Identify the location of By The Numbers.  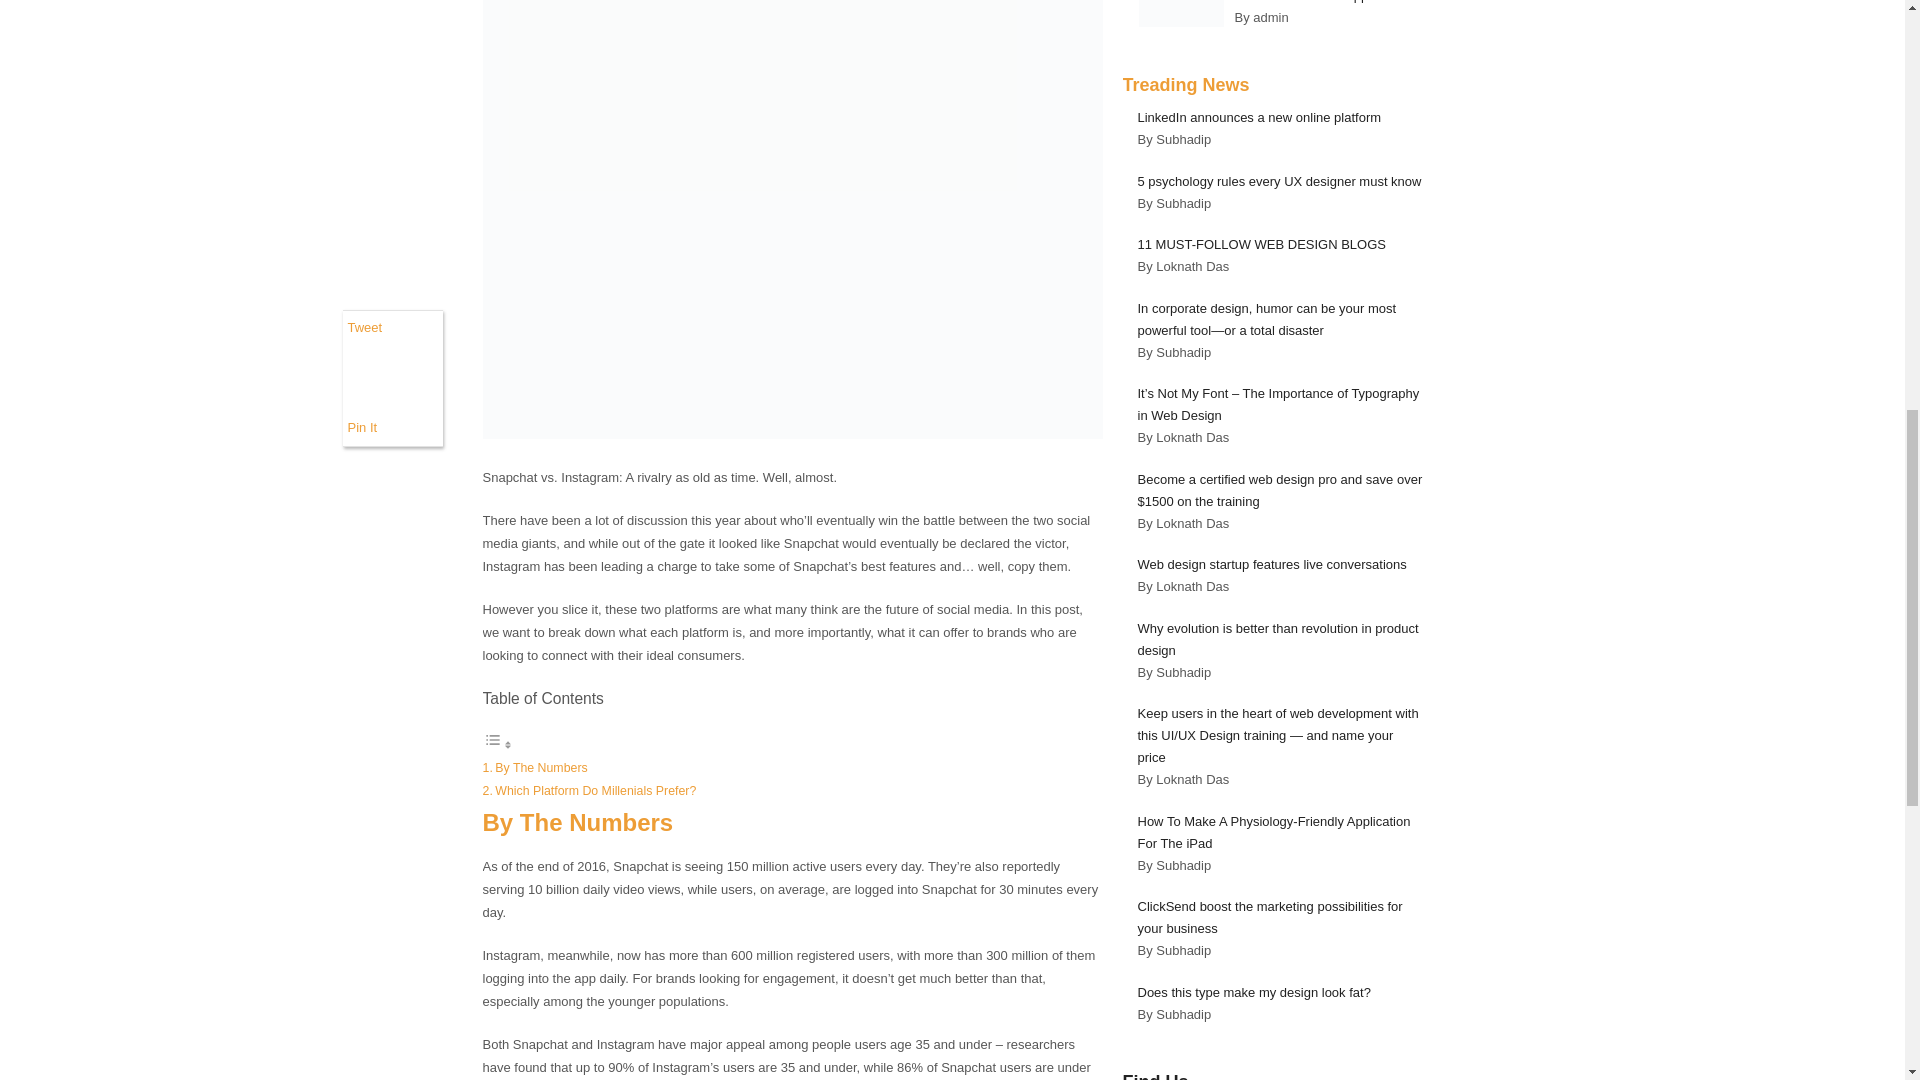
(541, 768).